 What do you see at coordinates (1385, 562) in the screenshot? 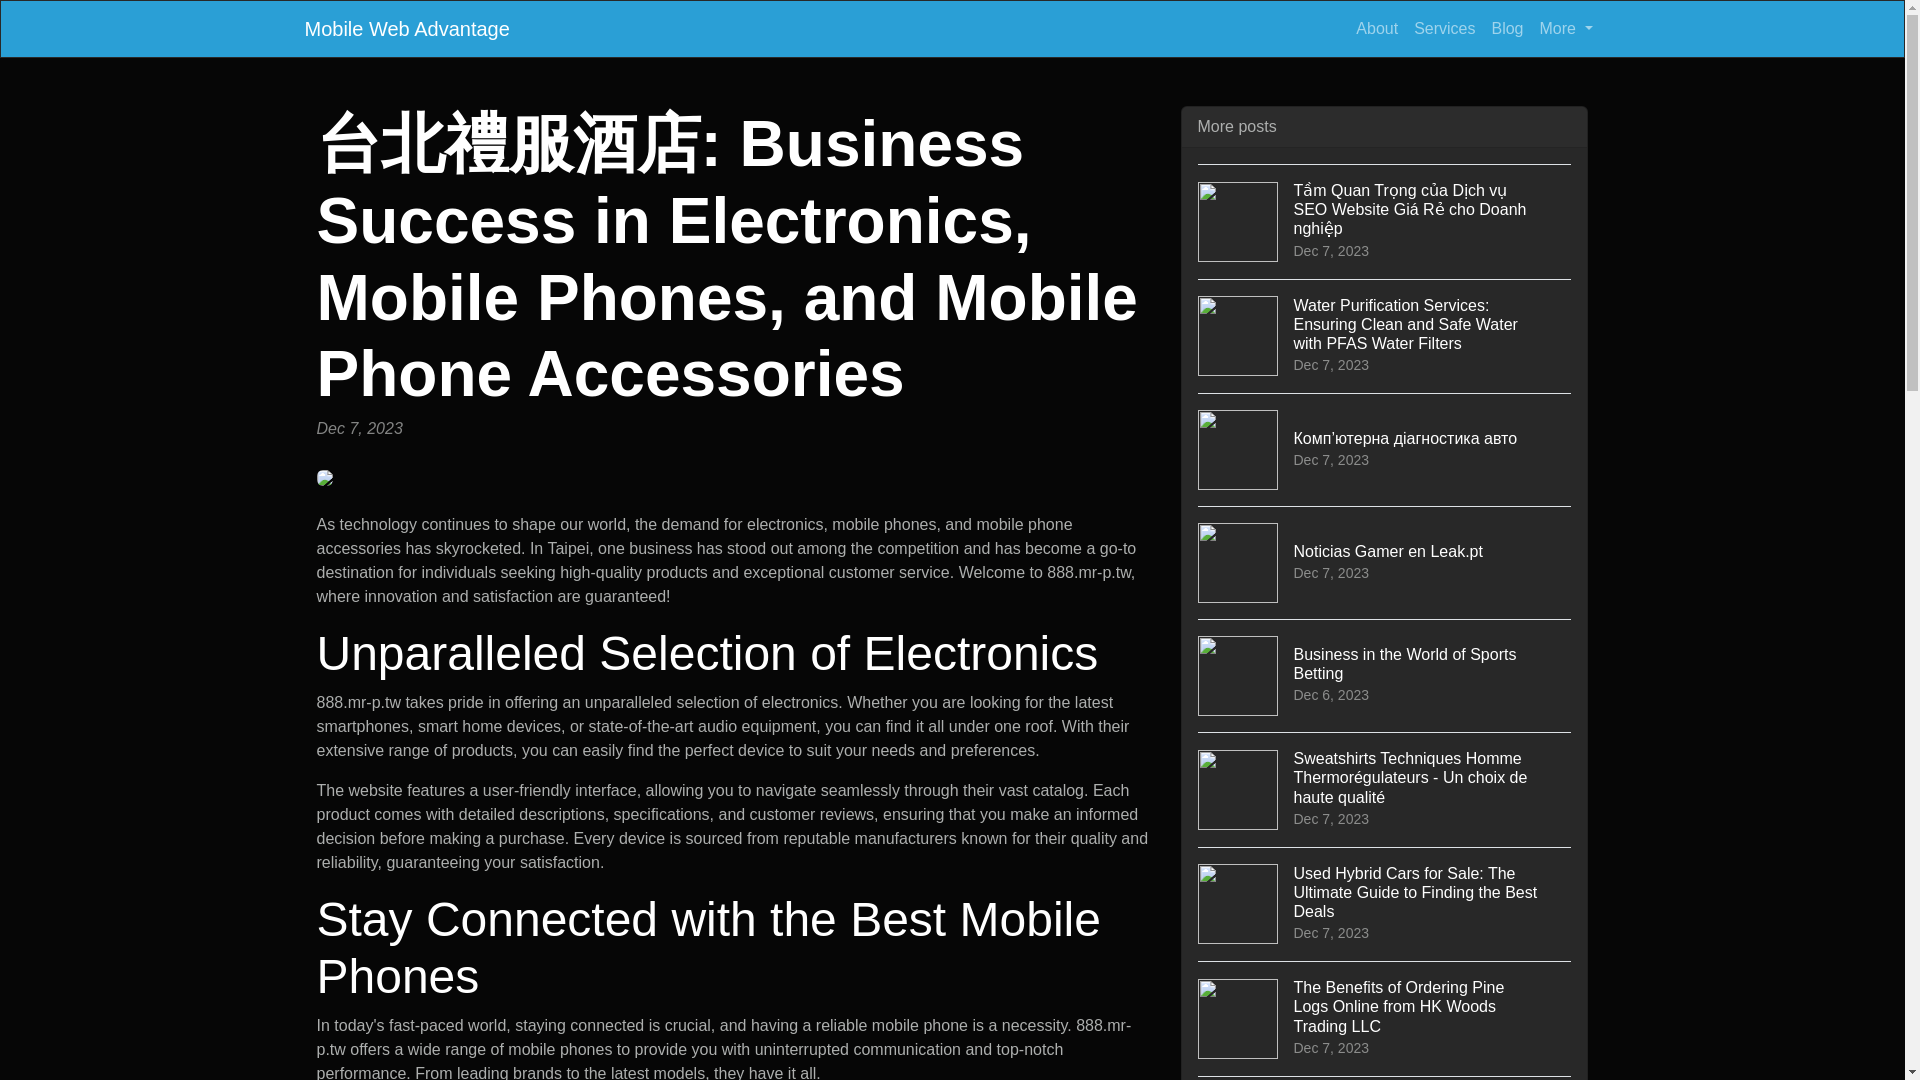
I see `About` at bounding box center [1385, 562].